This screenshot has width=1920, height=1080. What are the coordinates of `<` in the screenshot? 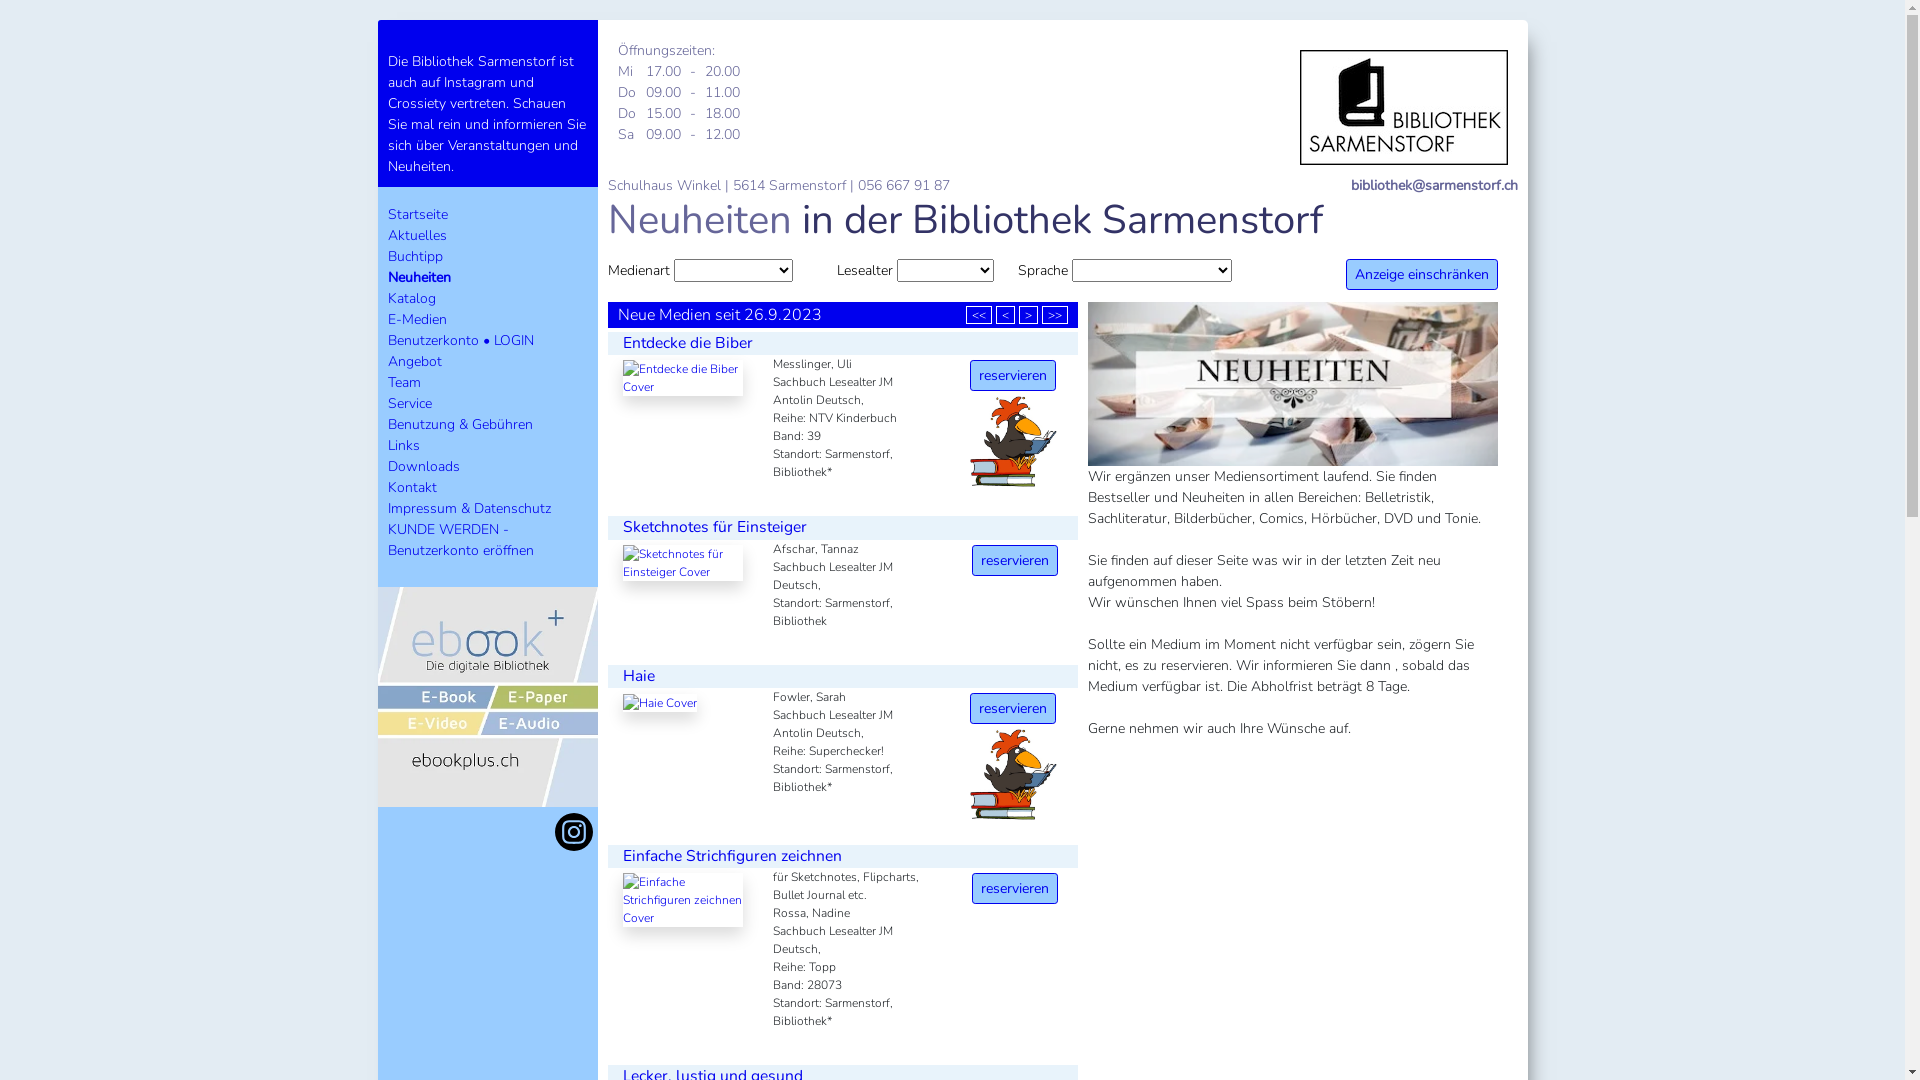 It's located at (1006, 315).